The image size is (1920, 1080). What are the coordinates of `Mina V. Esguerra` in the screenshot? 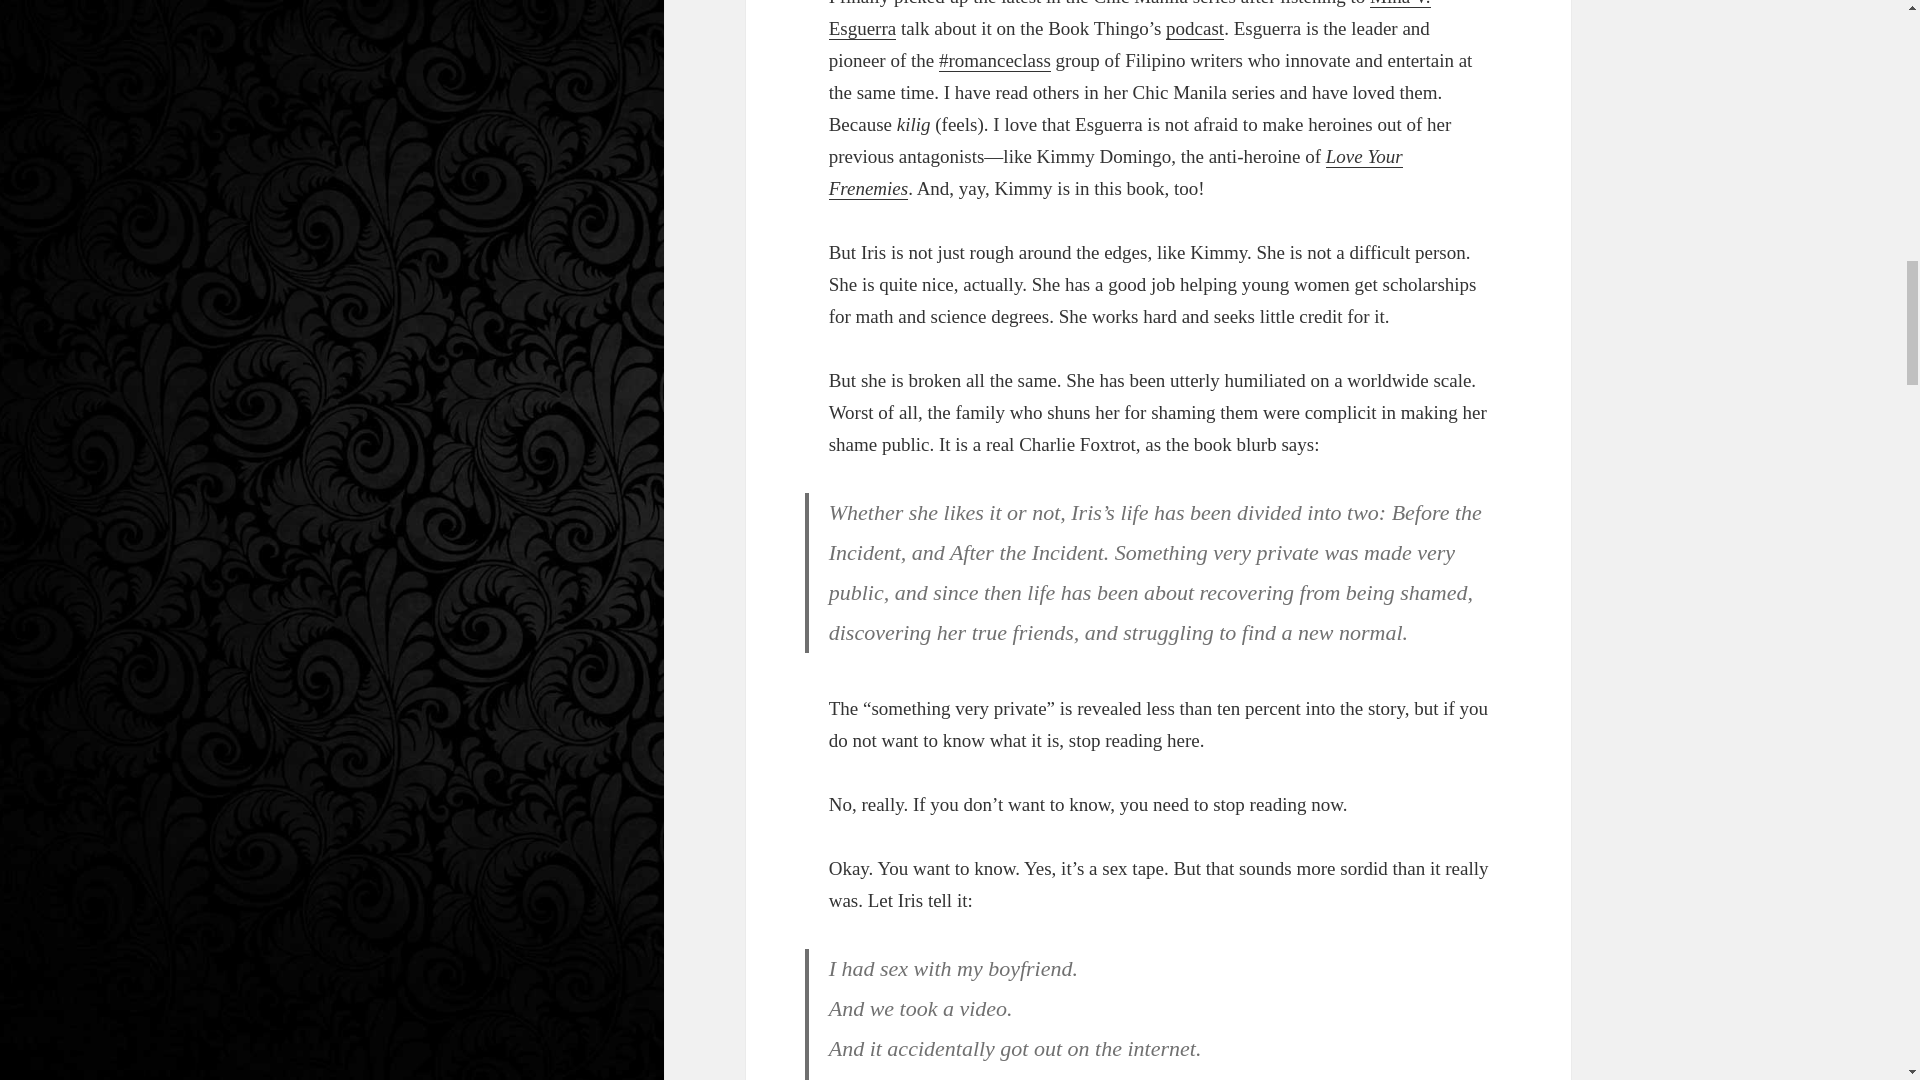 It's located at (1130, 20).